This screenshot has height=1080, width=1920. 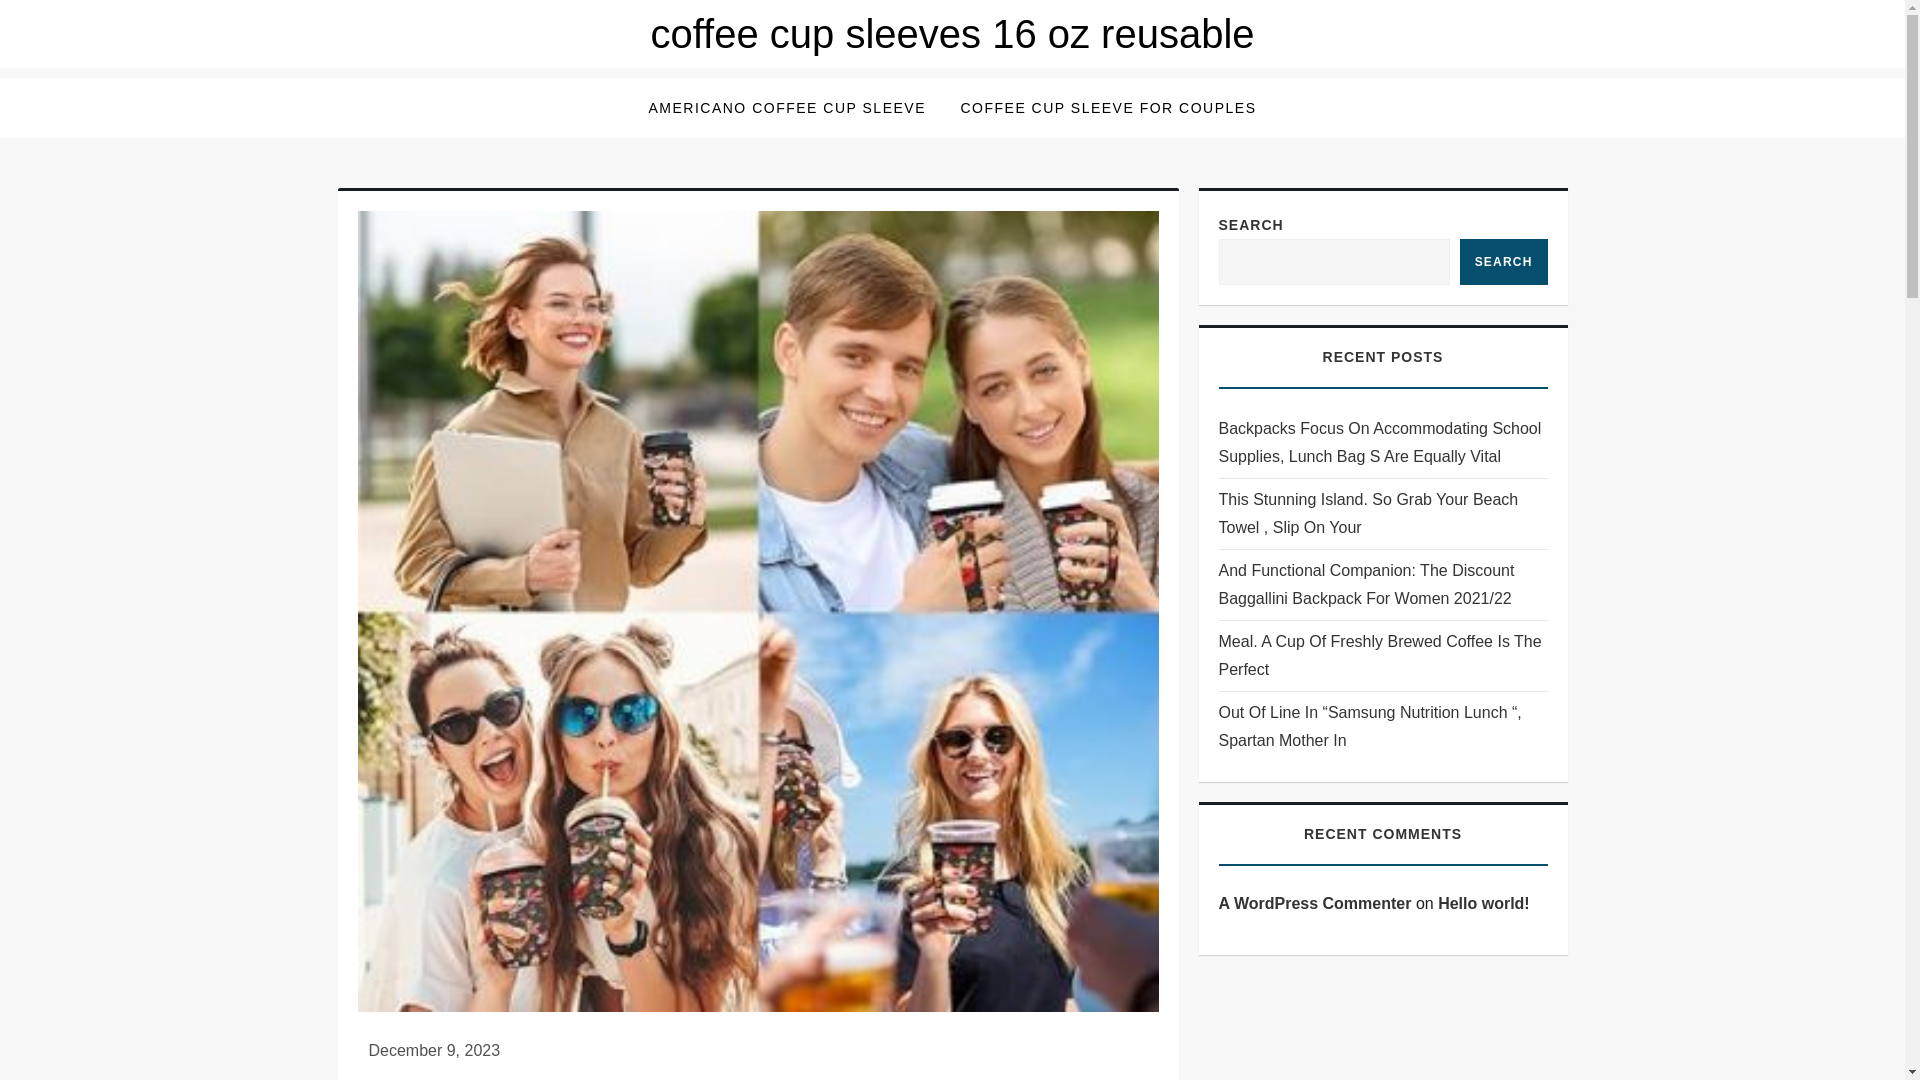 I want to click on COFFEE CUP SLEEVE FOR COUPLES, so click(x=1108, y=108).